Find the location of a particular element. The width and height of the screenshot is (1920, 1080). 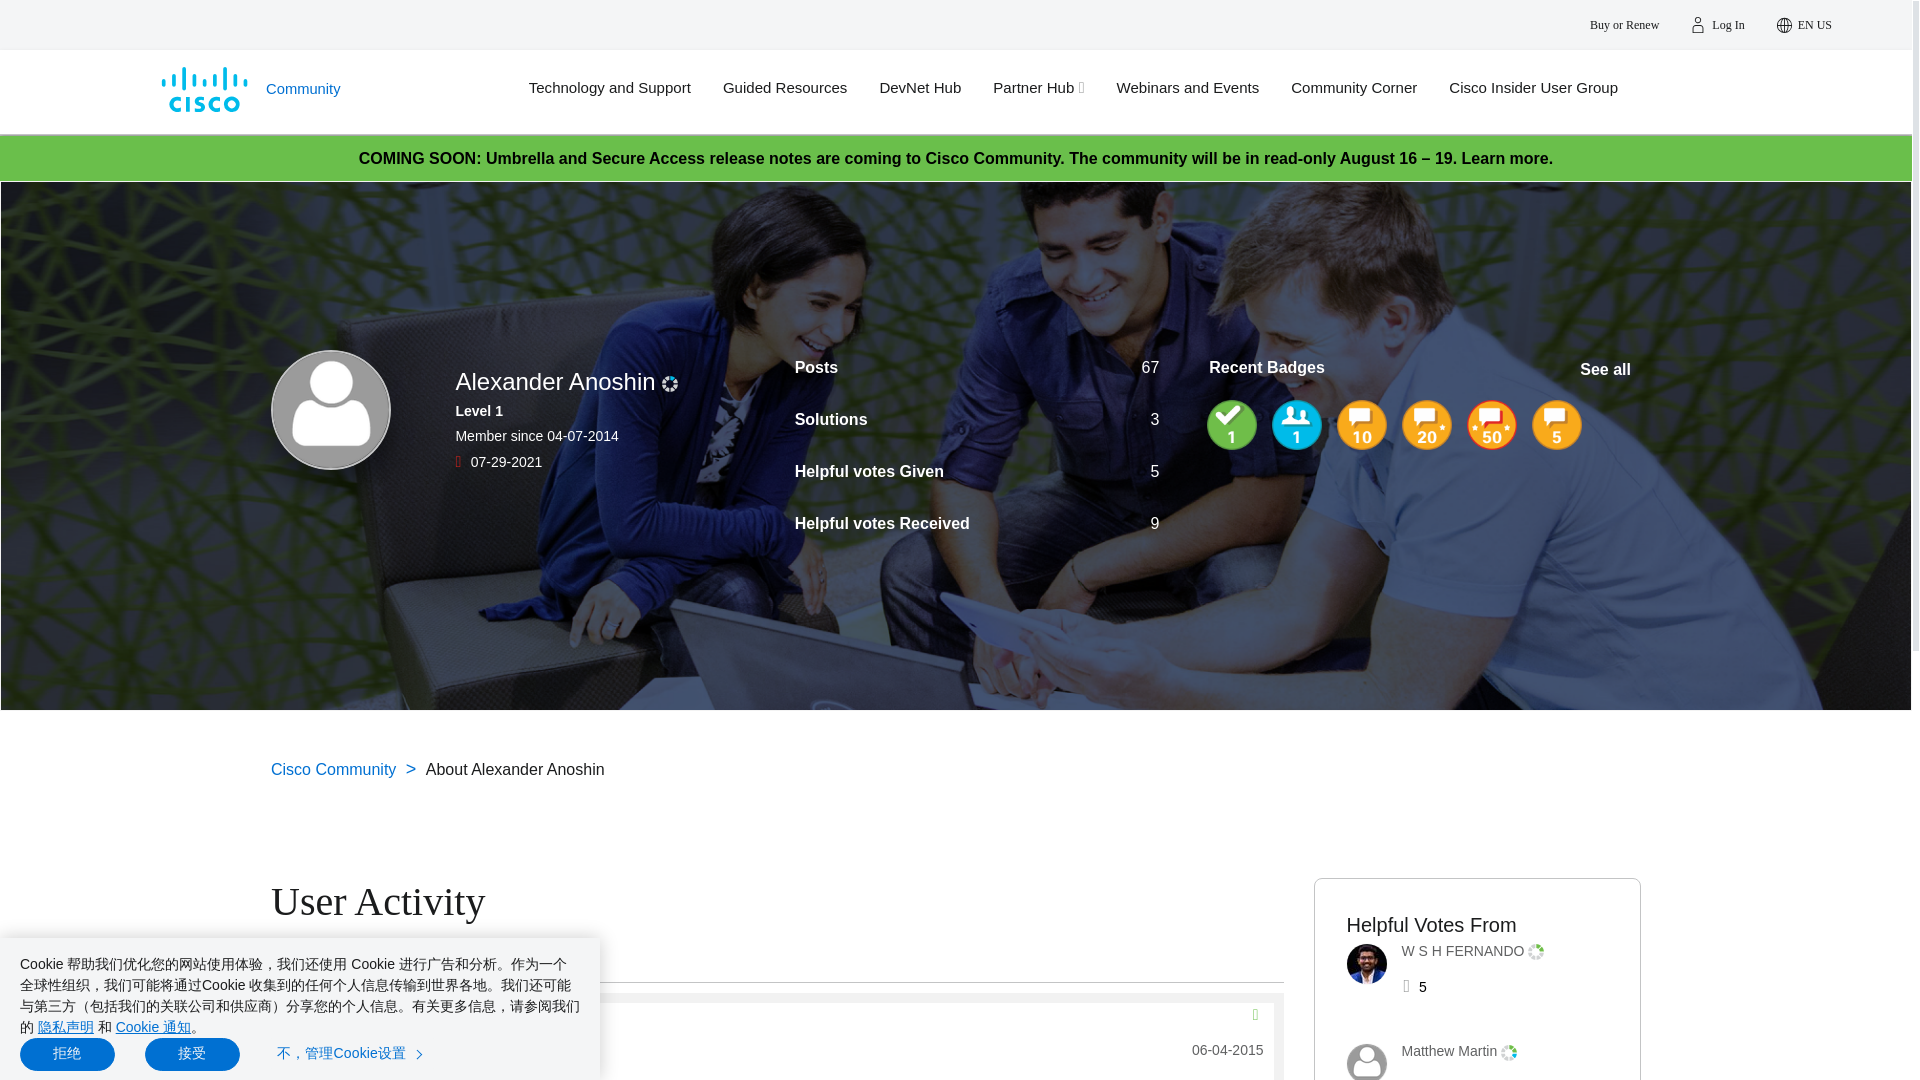

10 Replies is located at coordinates (1361, 424).